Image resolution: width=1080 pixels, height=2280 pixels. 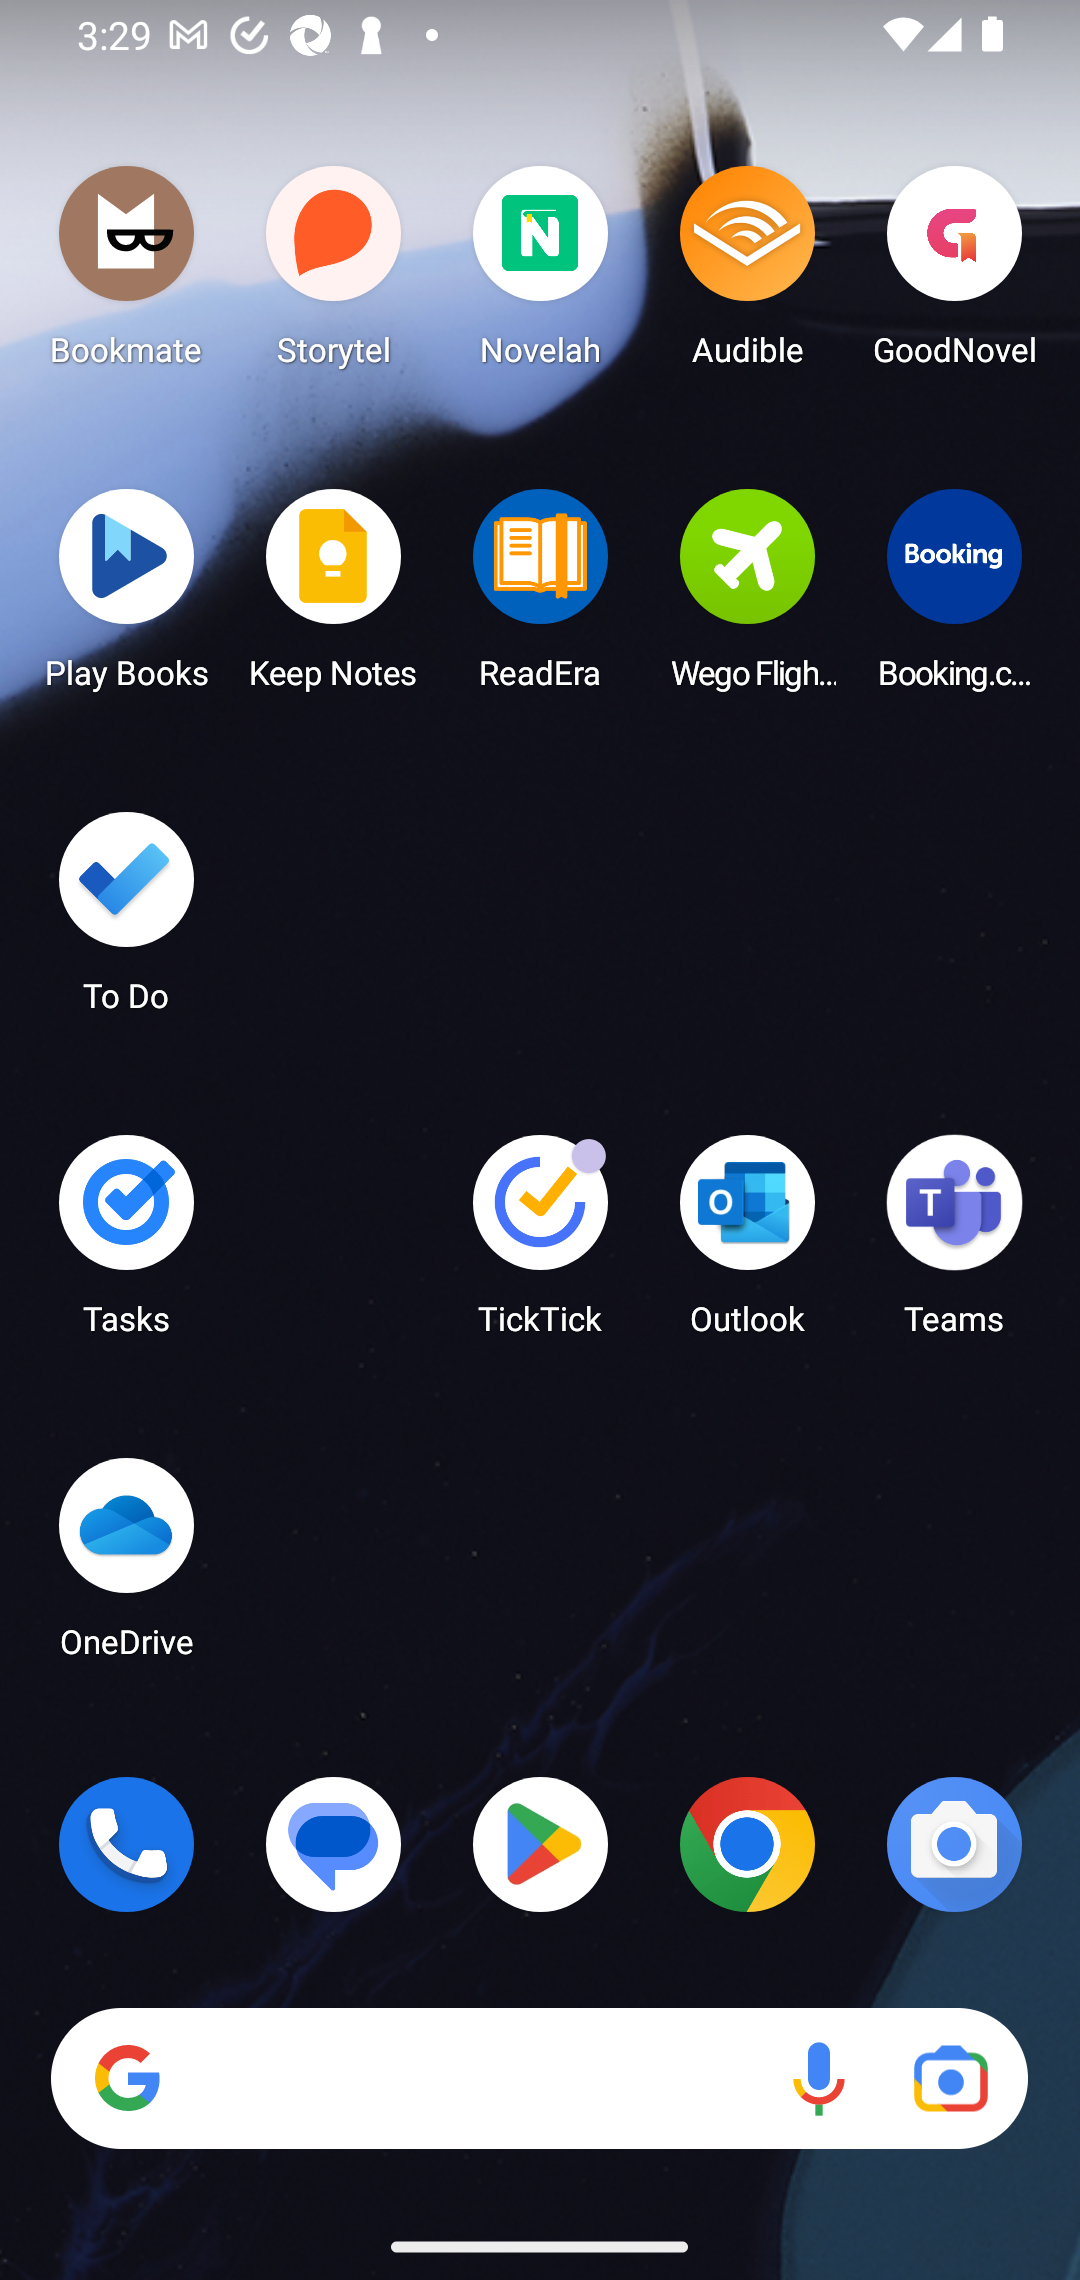 What do you see at coordinates (126, 1566) in the screenshot?
I see `OneDrive` at bounding box center [126, 1566].